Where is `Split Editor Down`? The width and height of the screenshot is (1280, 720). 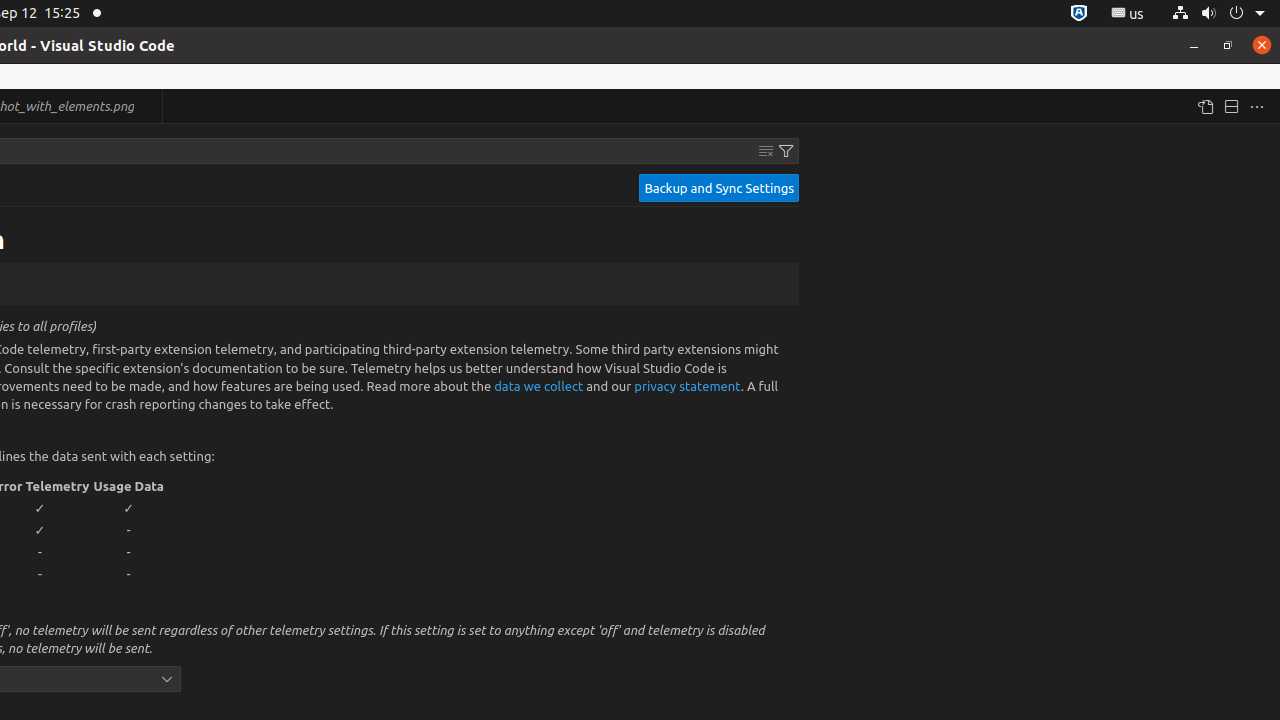 Split Editor Down is located at coordinates (1231, 106).